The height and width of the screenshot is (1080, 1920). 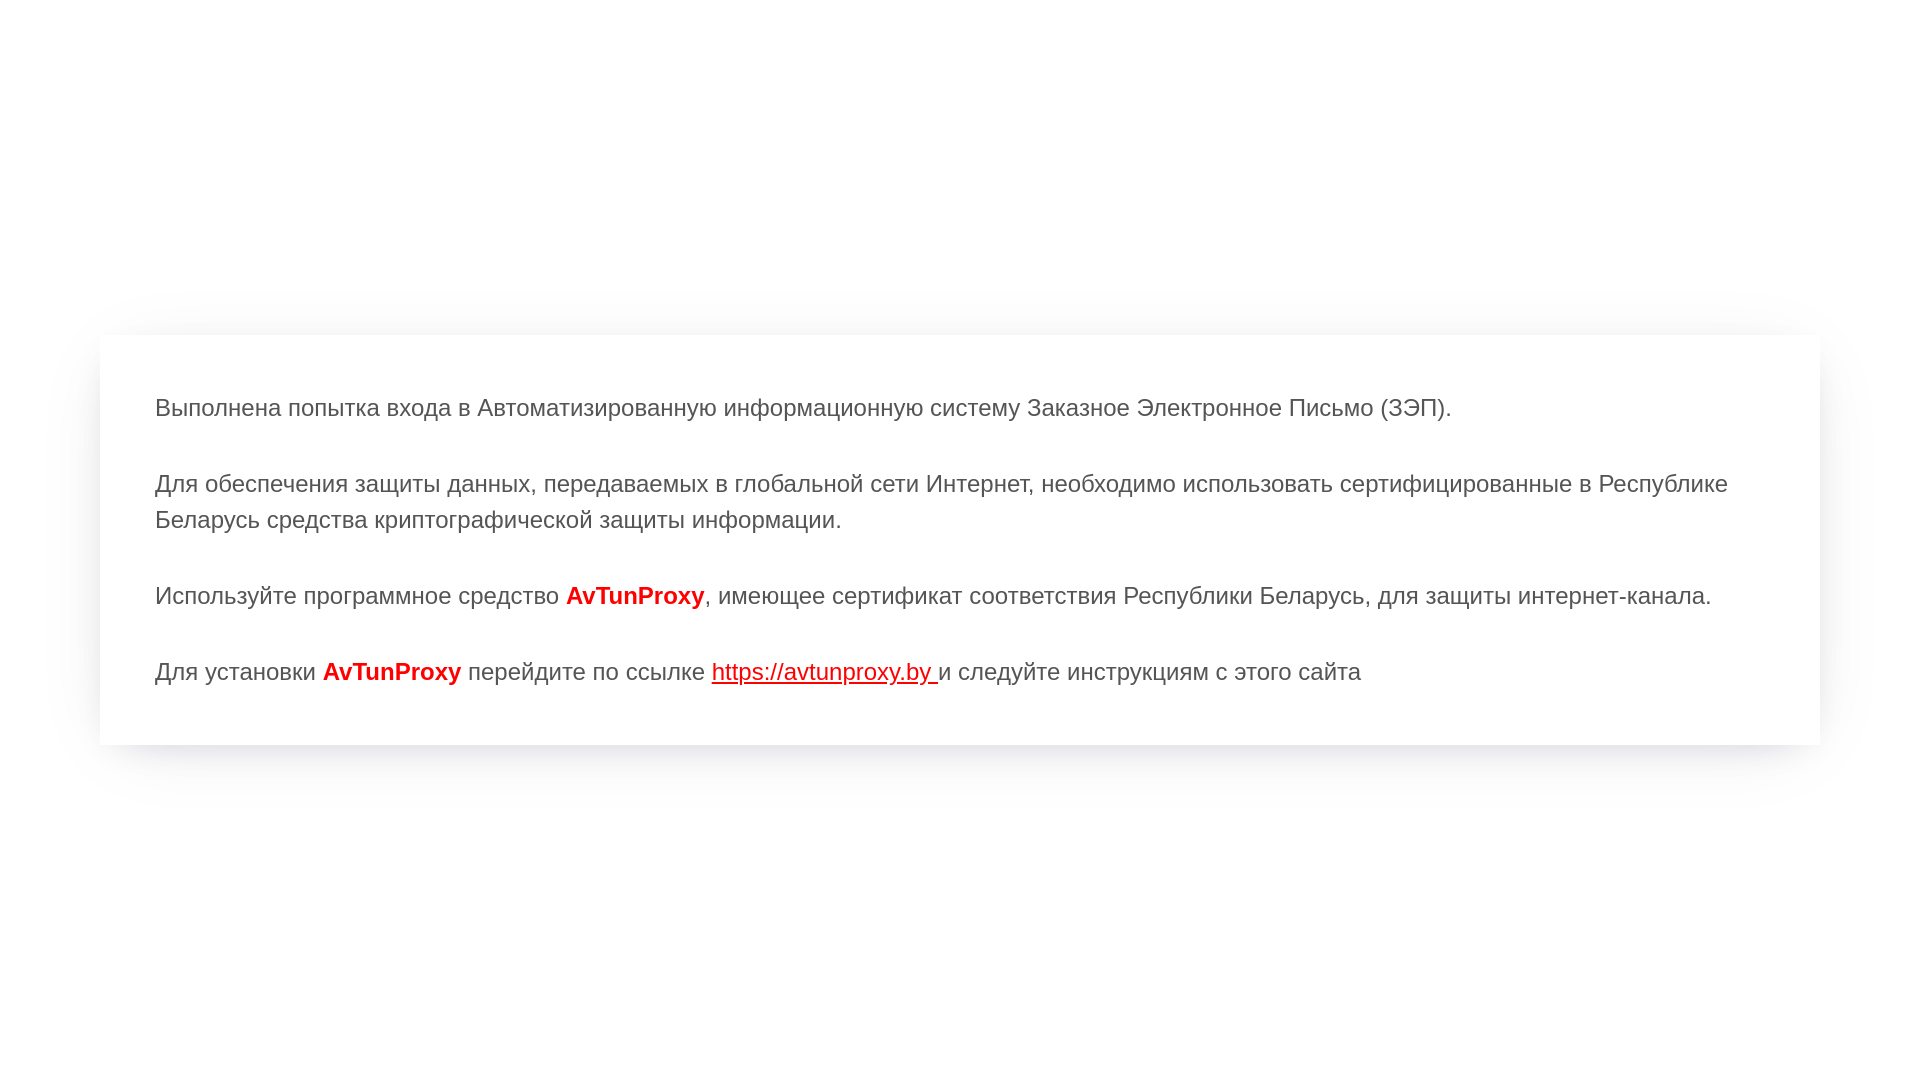 I want to click on https://avtunproxy.by, so click(x=825, y=672).